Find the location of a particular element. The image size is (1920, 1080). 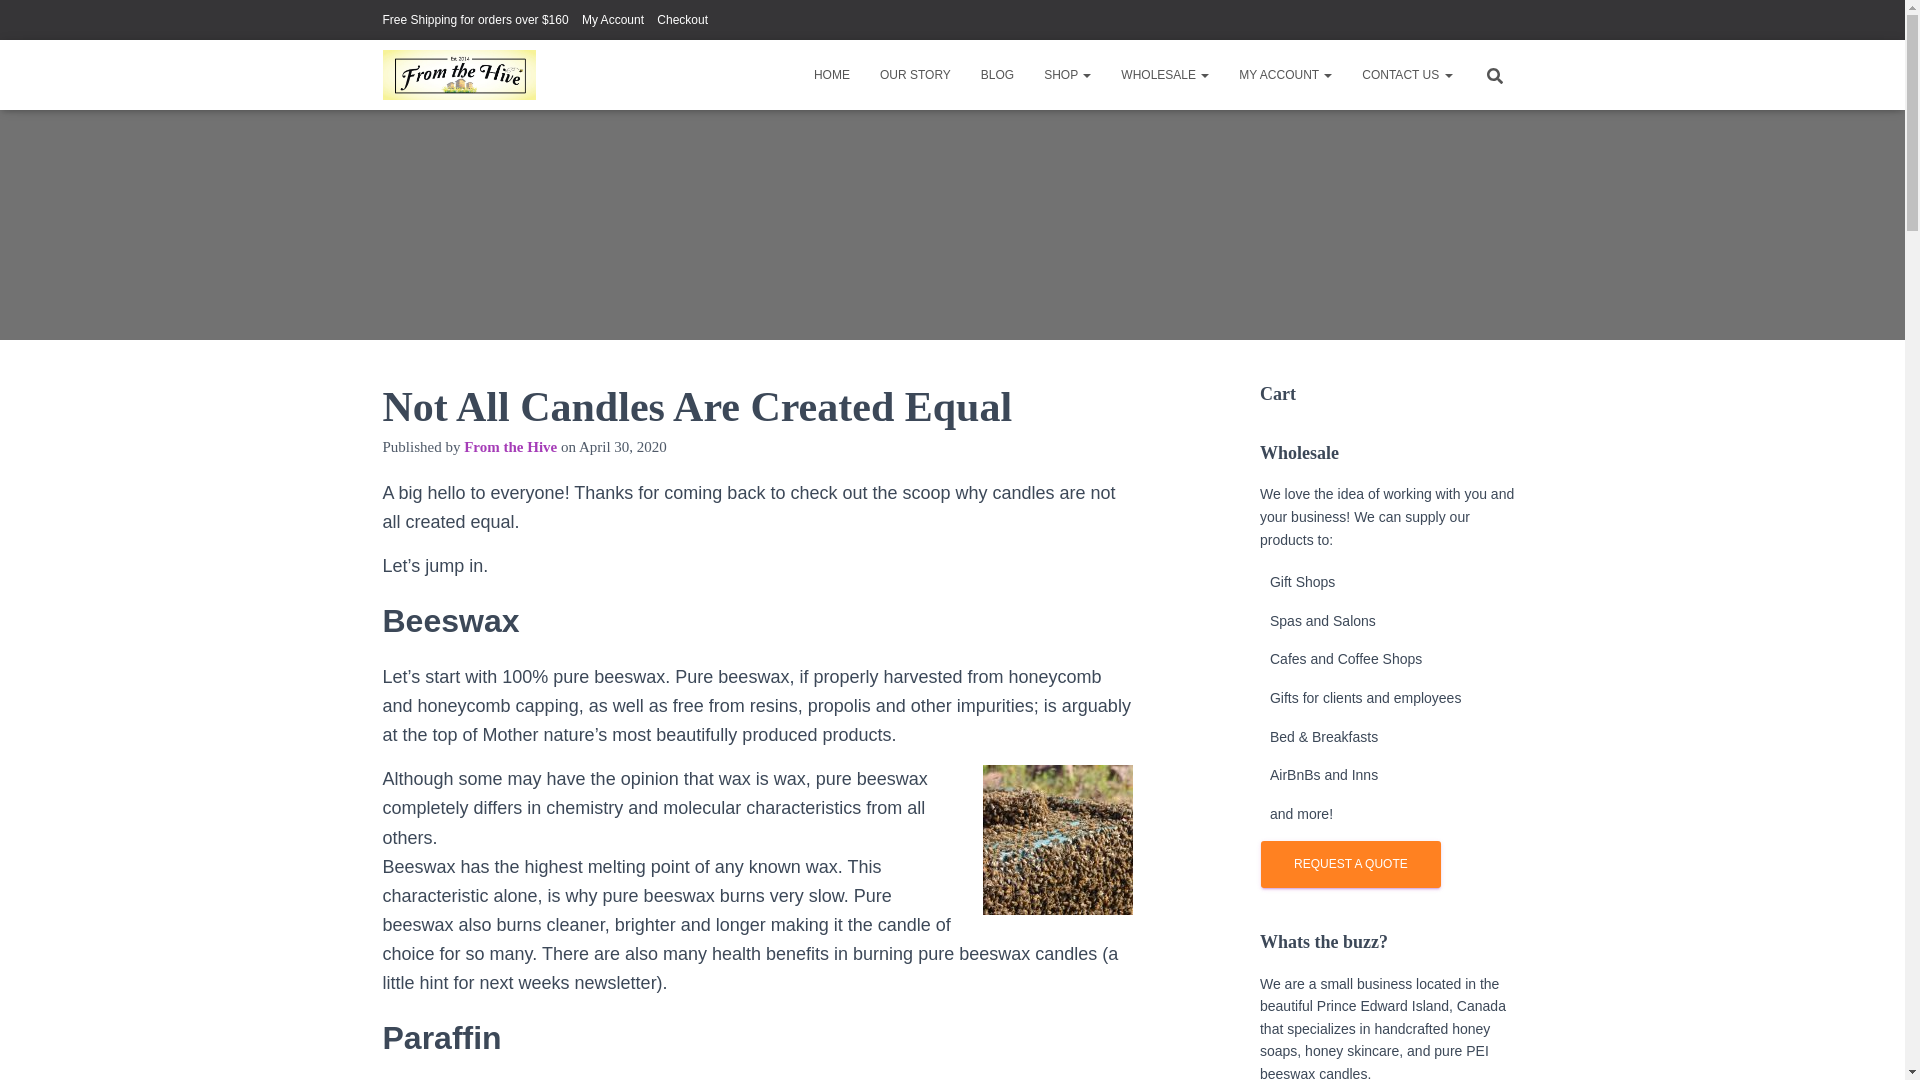

OUR STORY is located at coordinates (915, 74).